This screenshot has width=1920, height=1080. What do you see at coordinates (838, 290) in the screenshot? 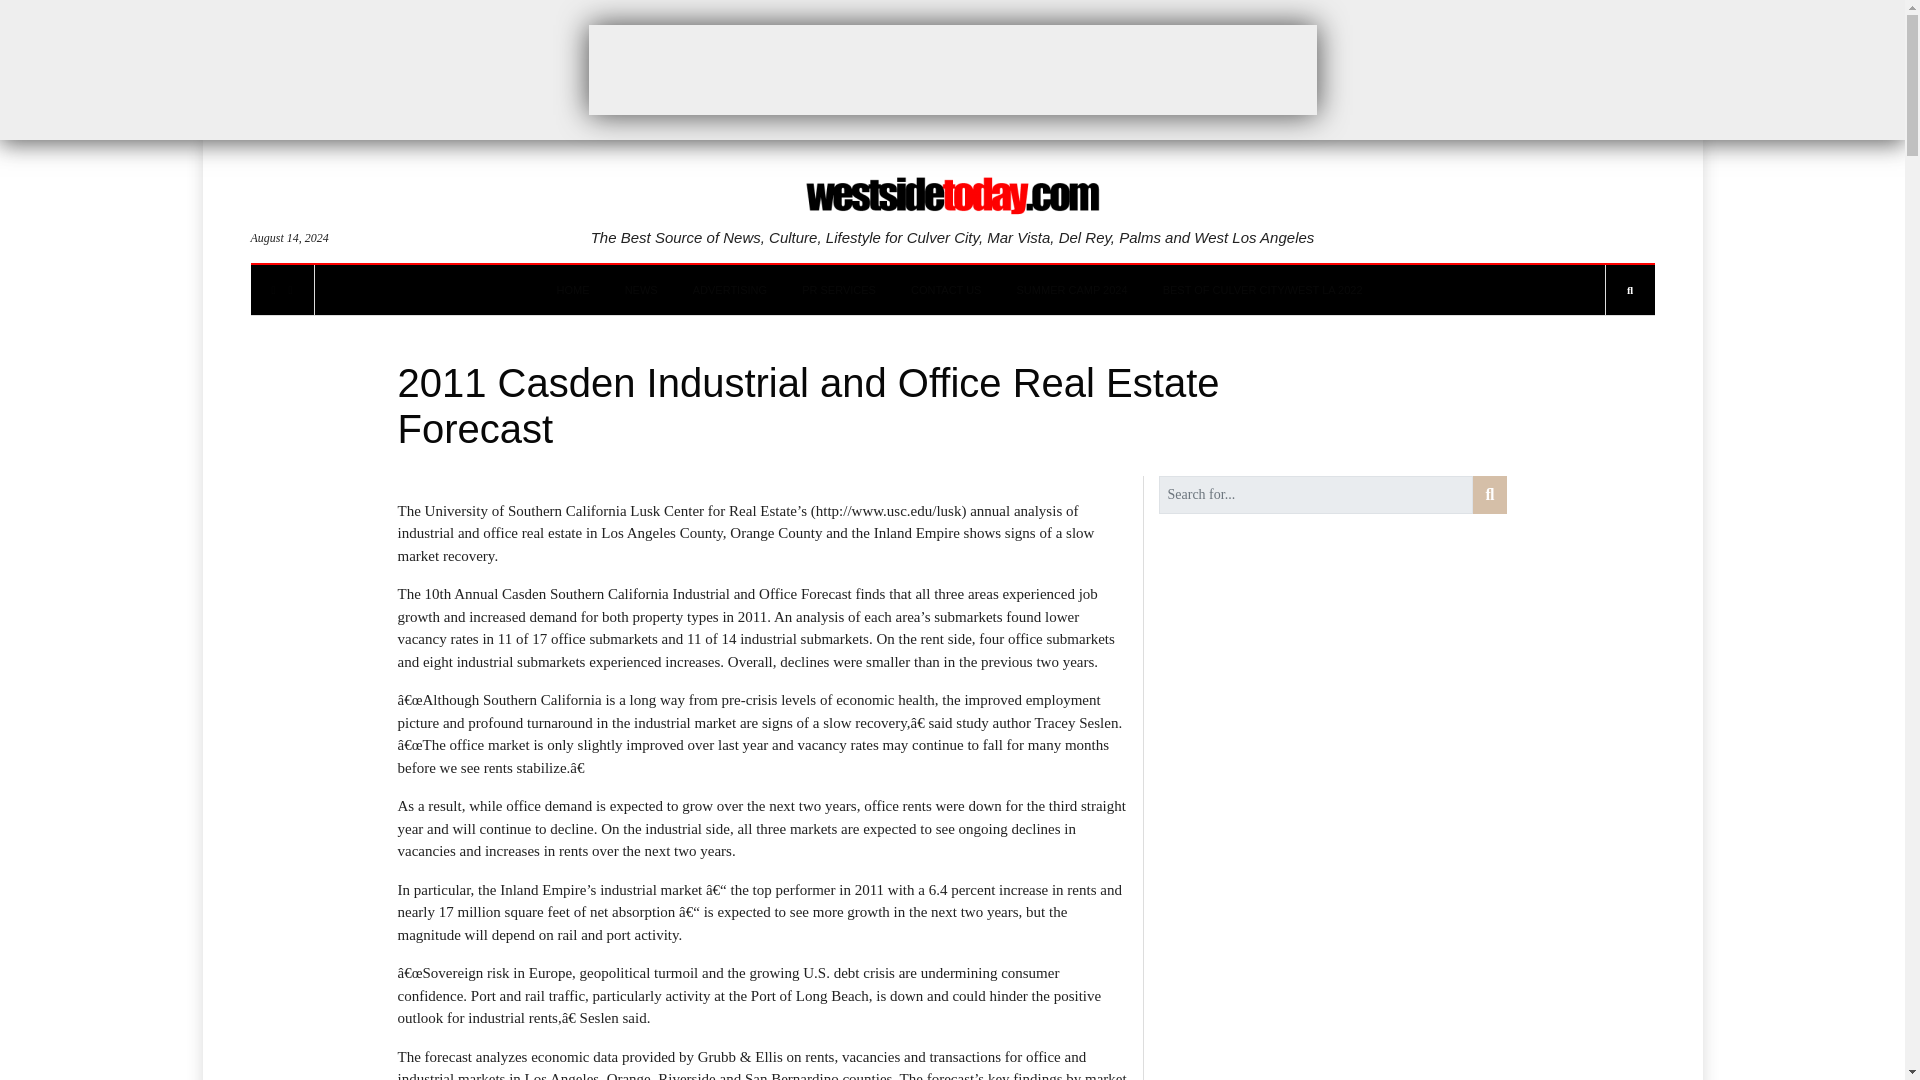
I see `PR SERVICES` at bounding box center [838, 290].